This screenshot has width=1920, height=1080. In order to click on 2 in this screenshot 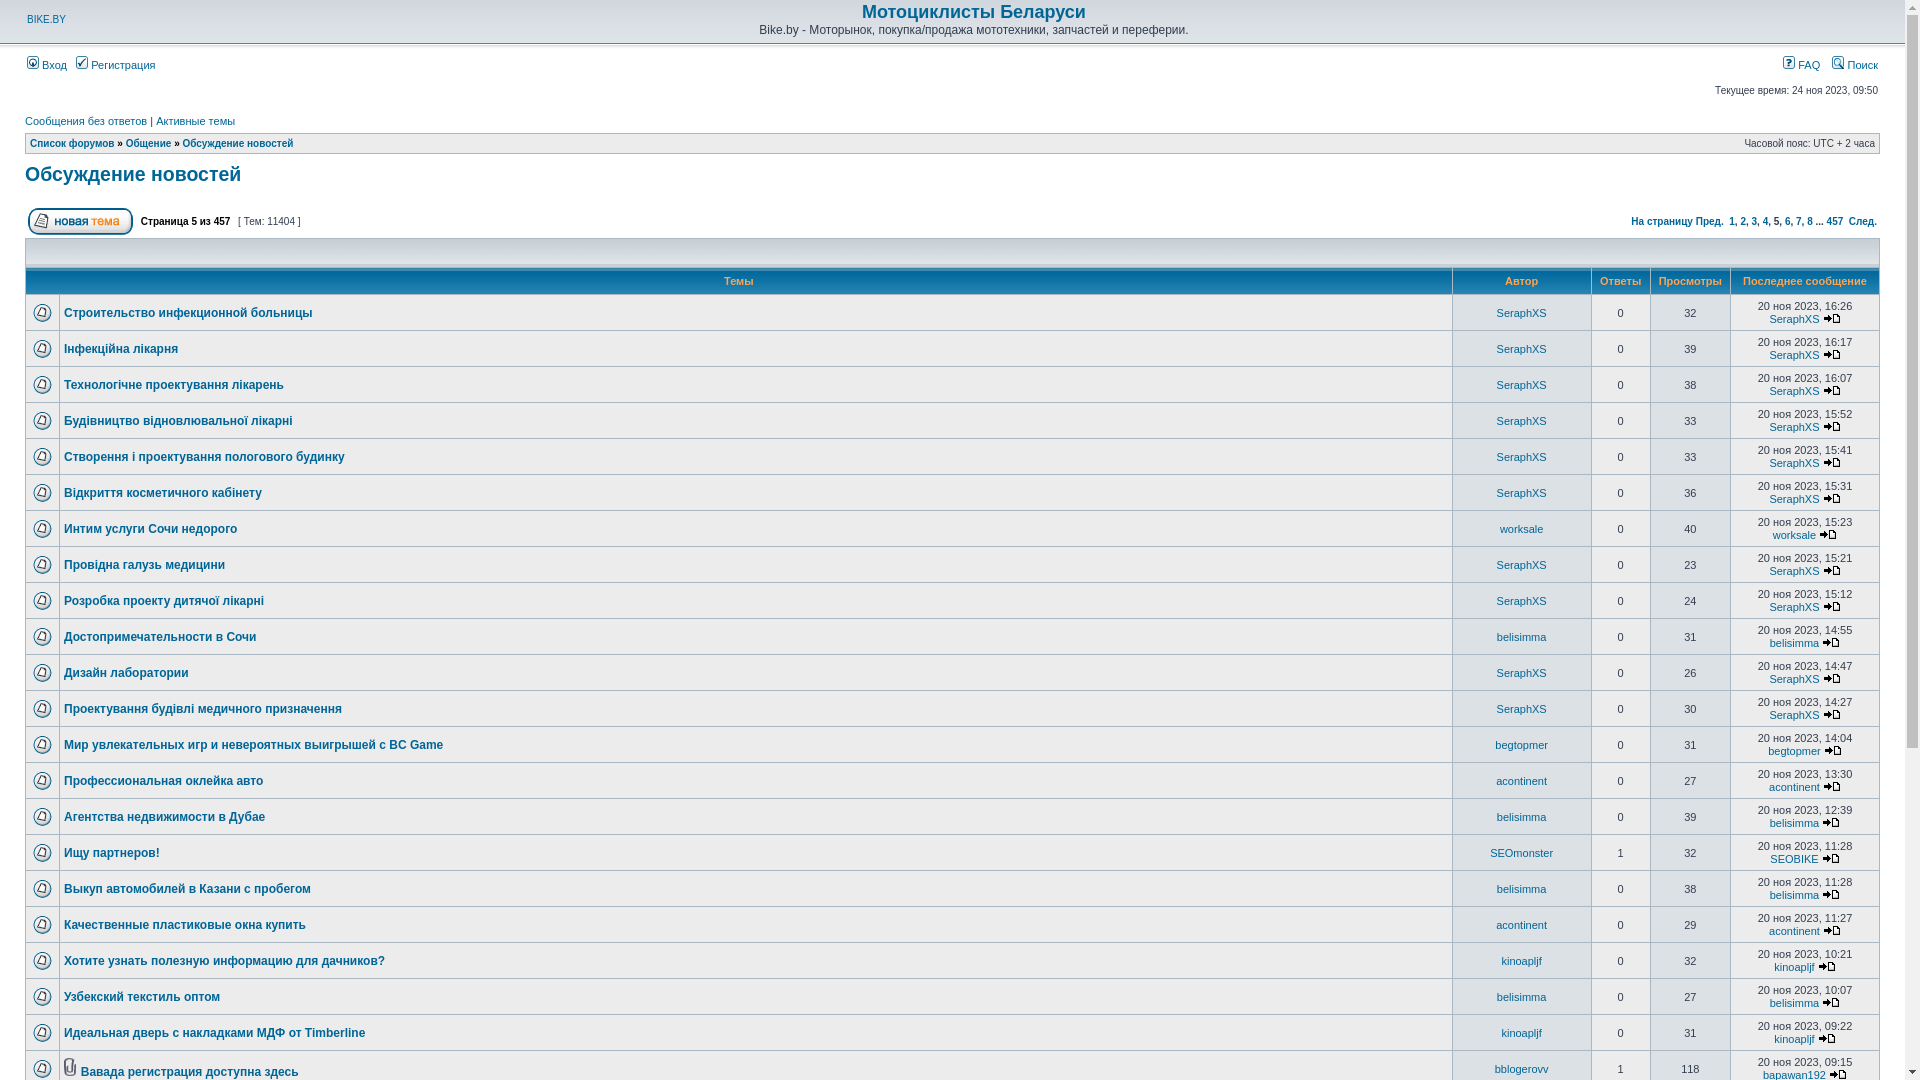, I will do `click(1743, 222)`.